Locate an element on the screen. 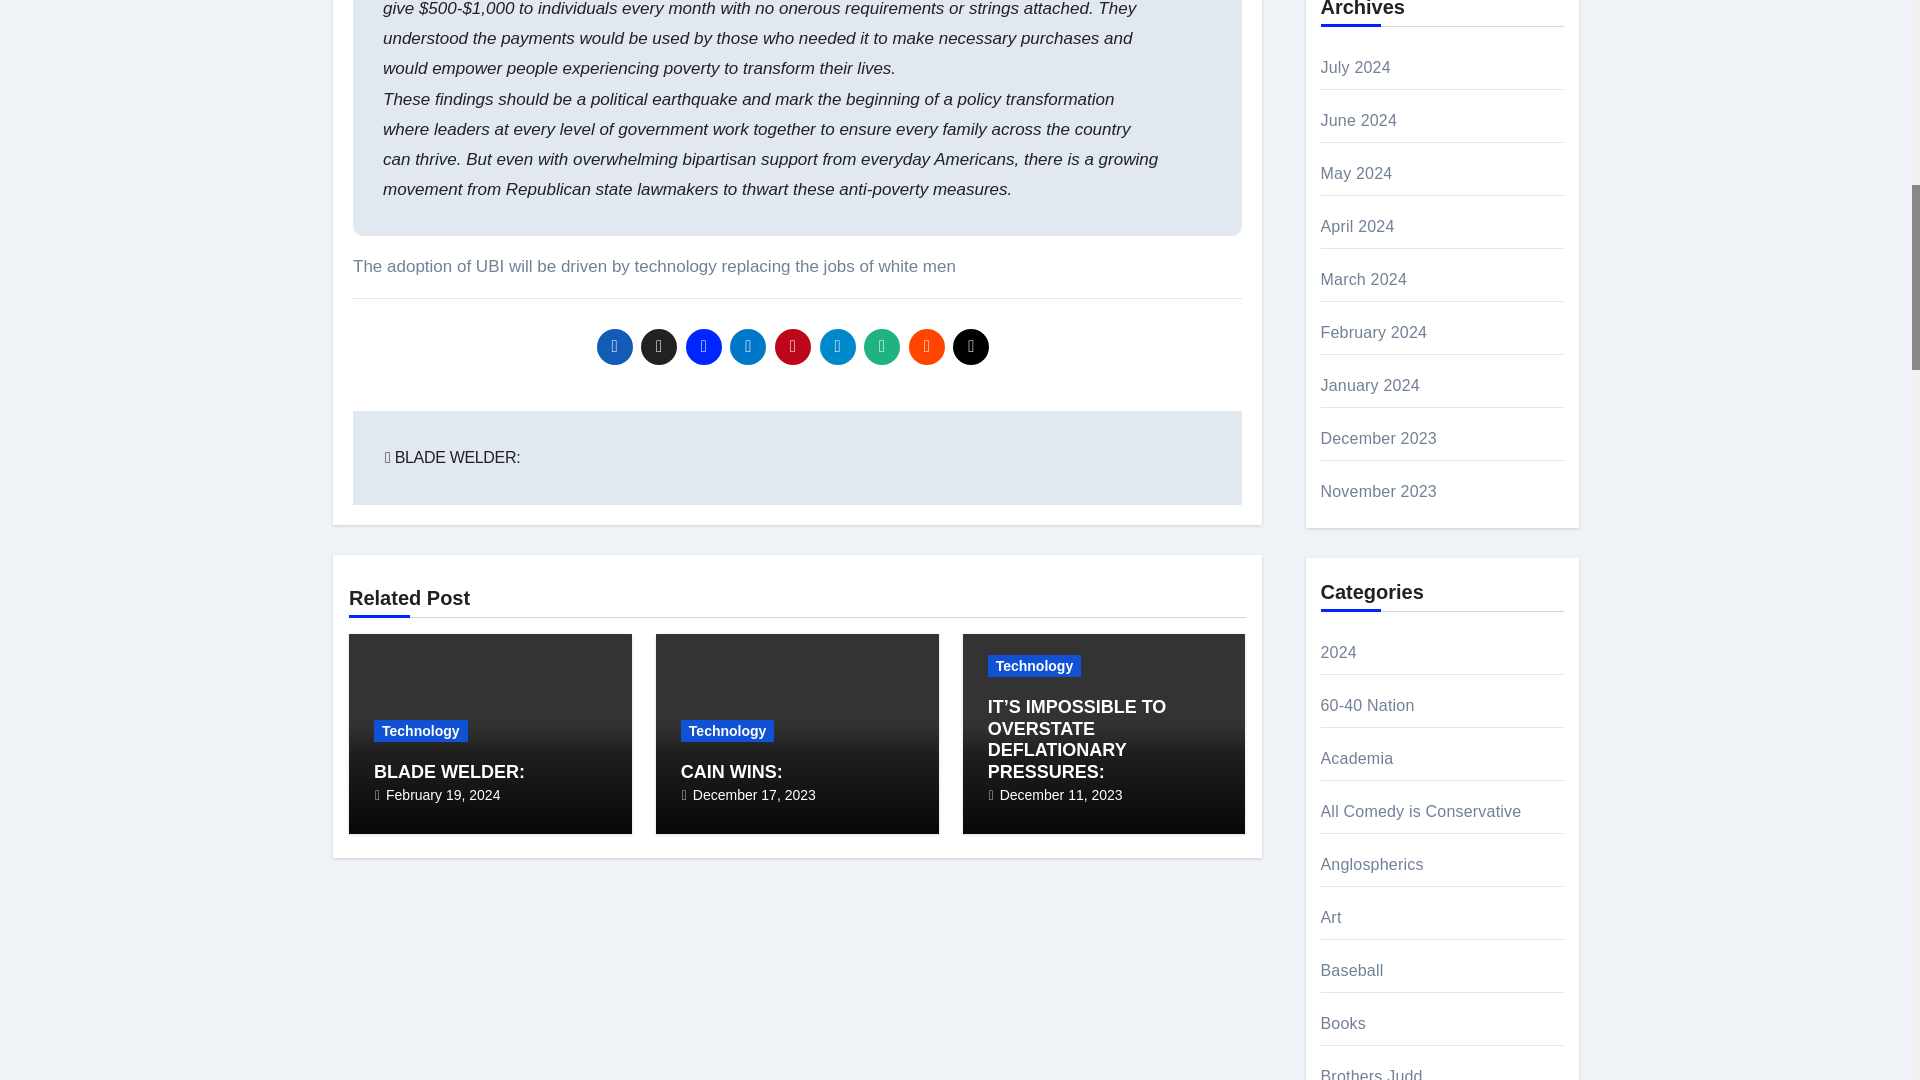  Technology is located at coordinates (1035, 666).